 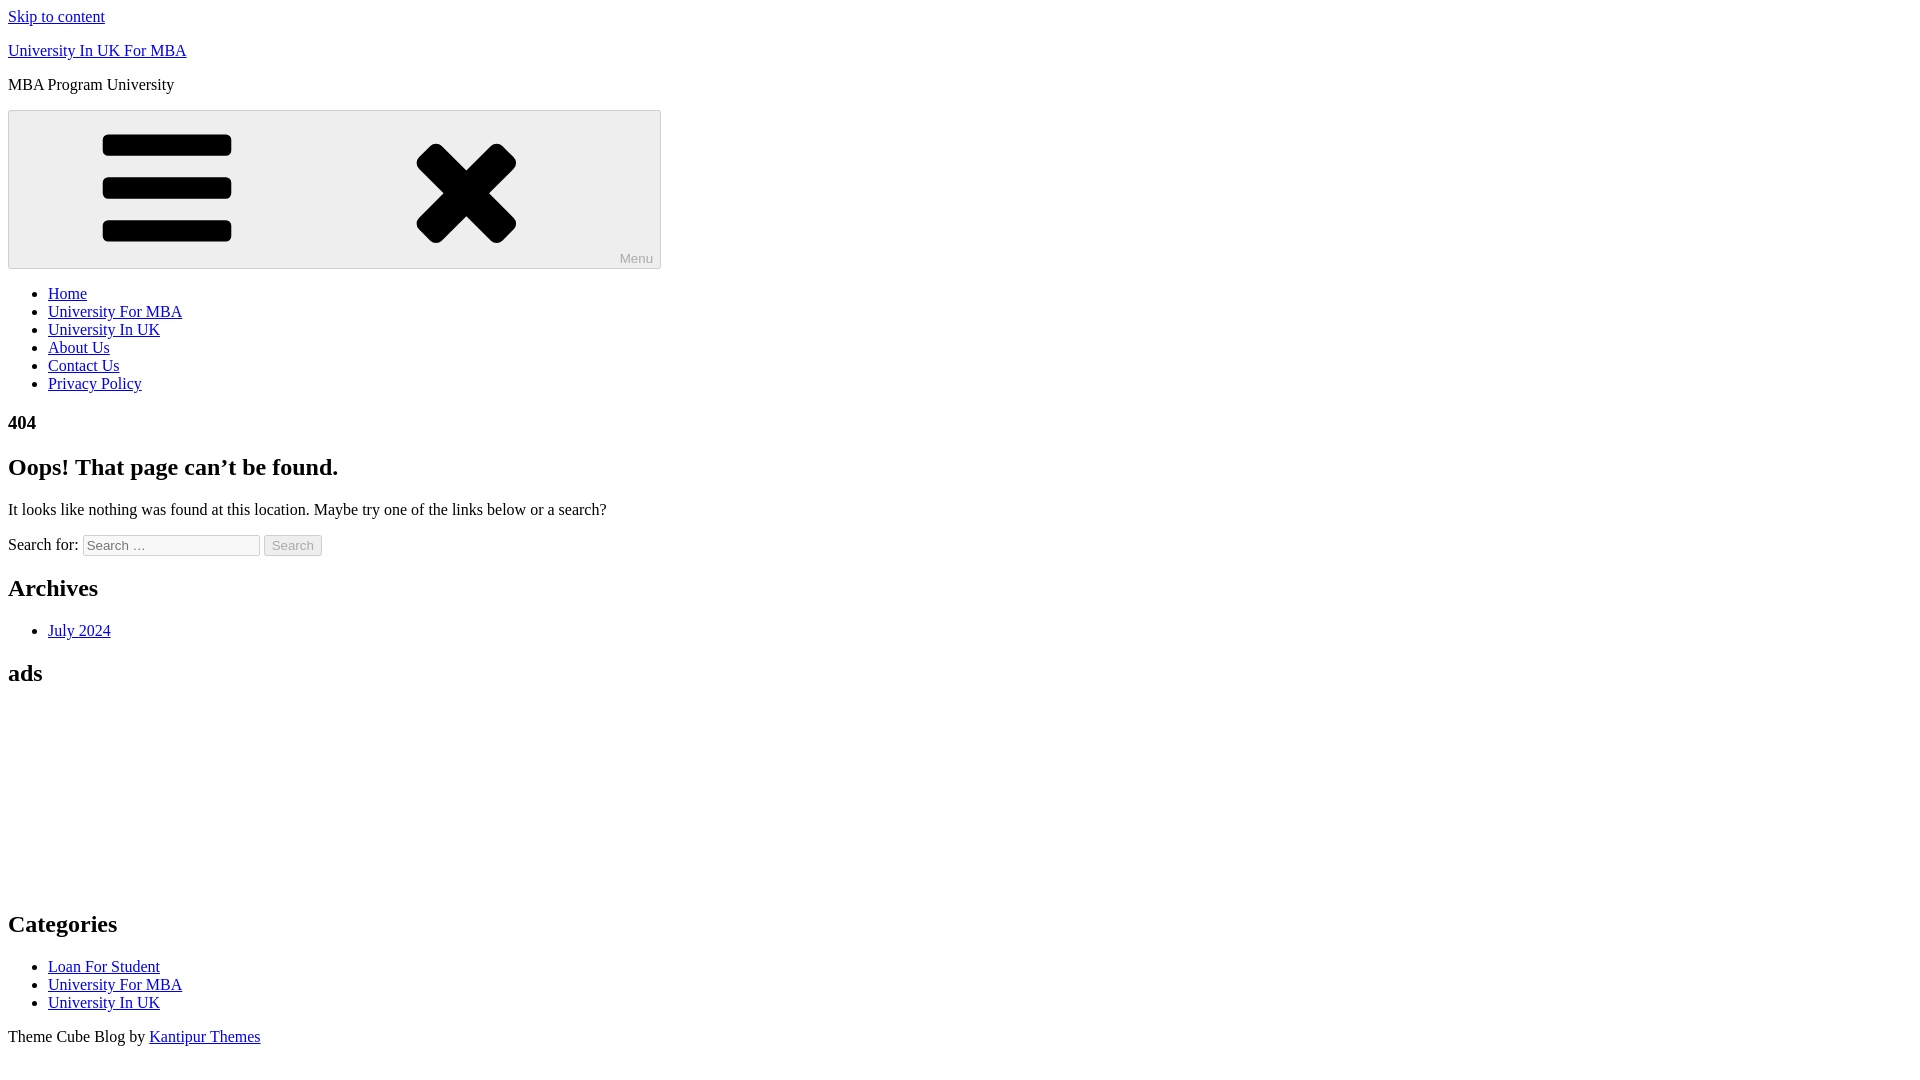 I want to click on July 2024, so click(x=80, y=630).